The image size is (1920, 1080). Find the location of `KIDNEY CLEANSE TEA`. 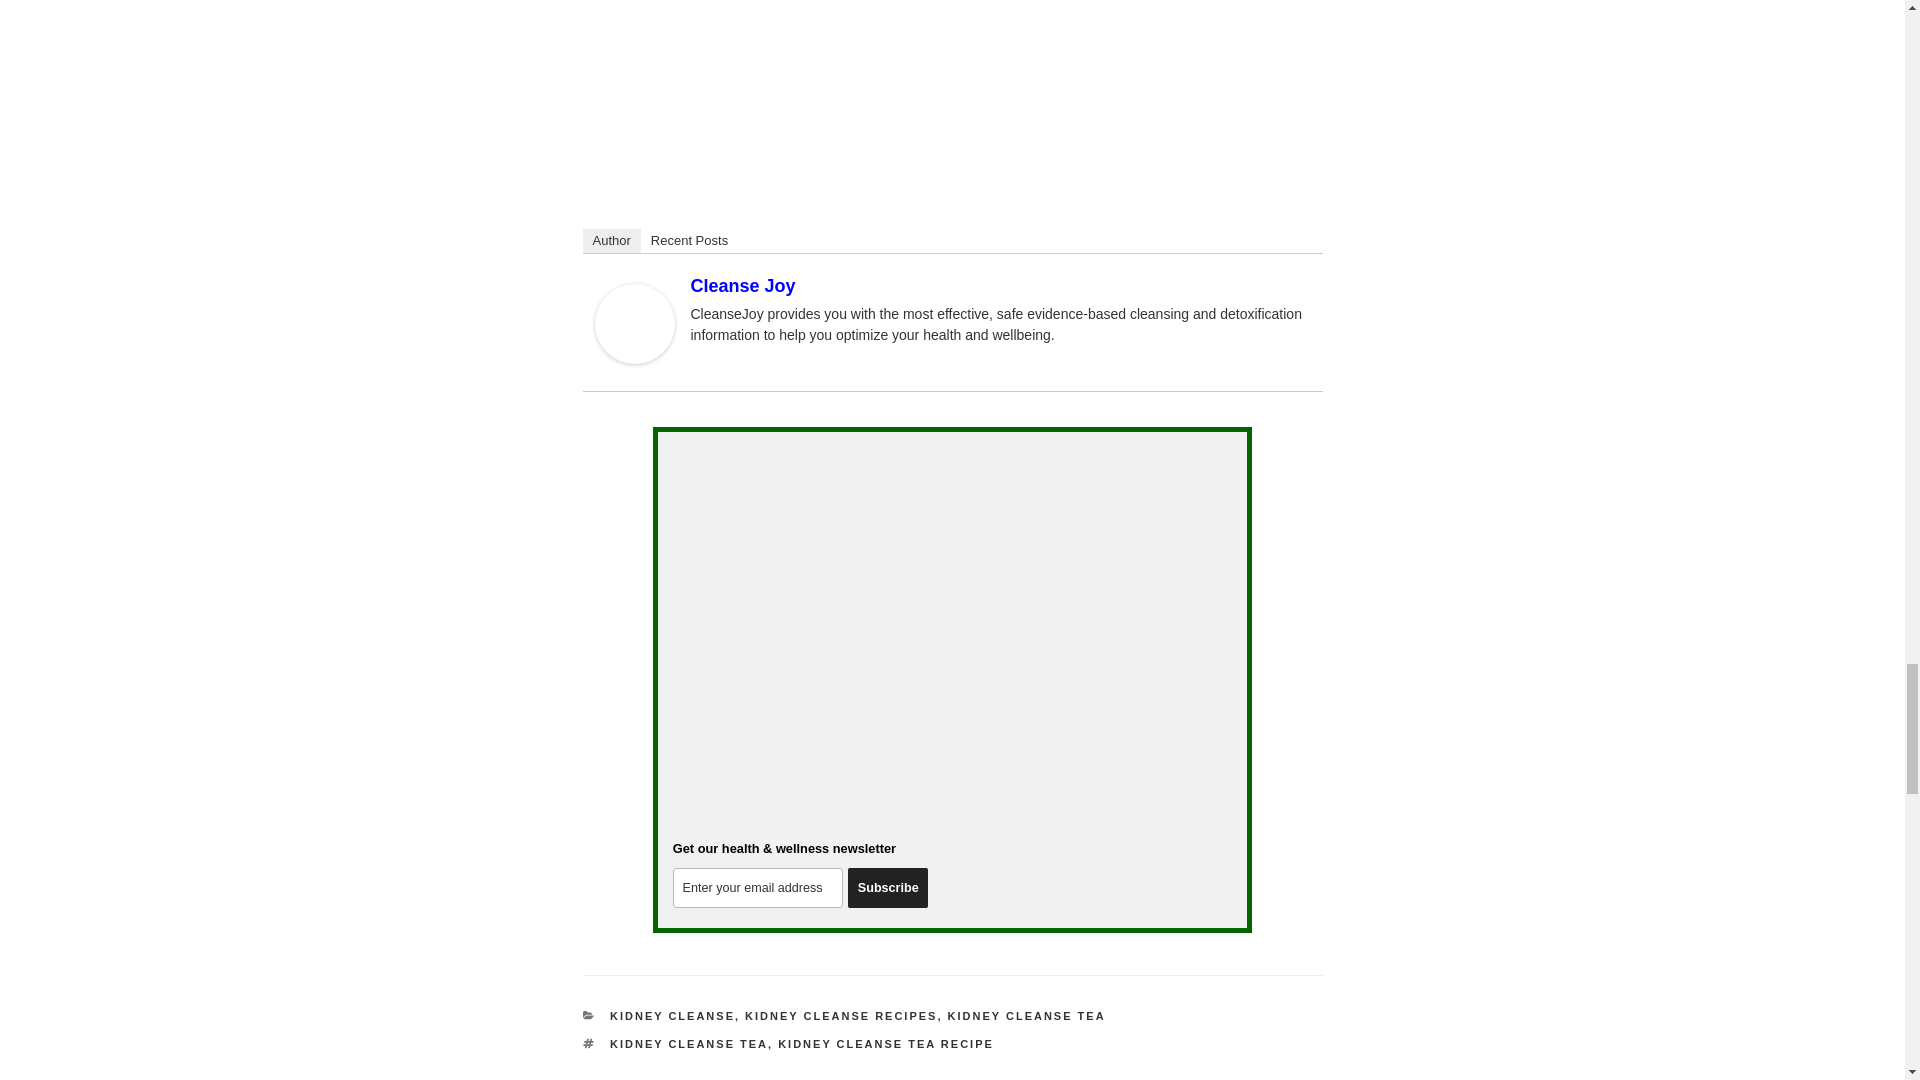

KIDNEY CLEANSE TEA is located at coordinates (1026, 1015).